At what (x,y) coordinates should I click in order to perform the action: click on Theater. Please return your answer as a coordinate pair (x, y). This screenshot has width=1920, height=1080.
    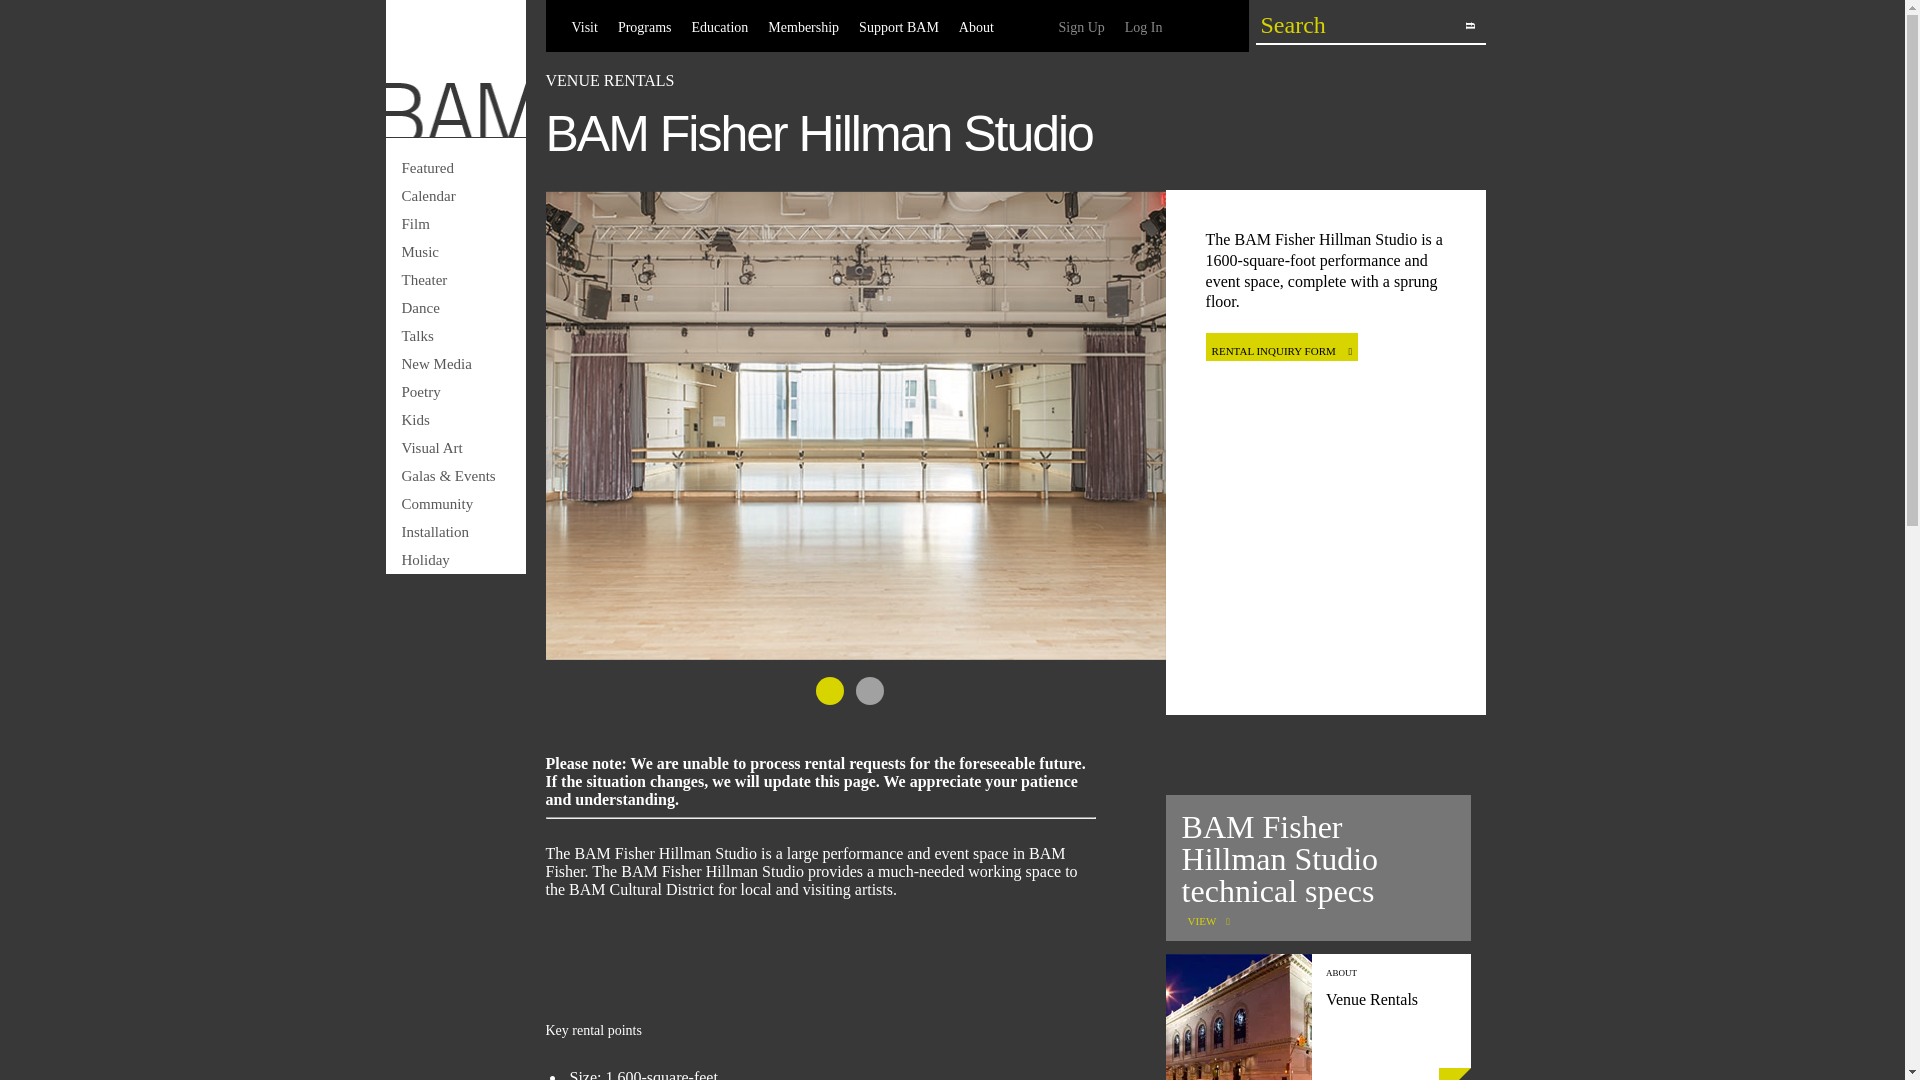
    Looking at the image, I should click on (456, 279).